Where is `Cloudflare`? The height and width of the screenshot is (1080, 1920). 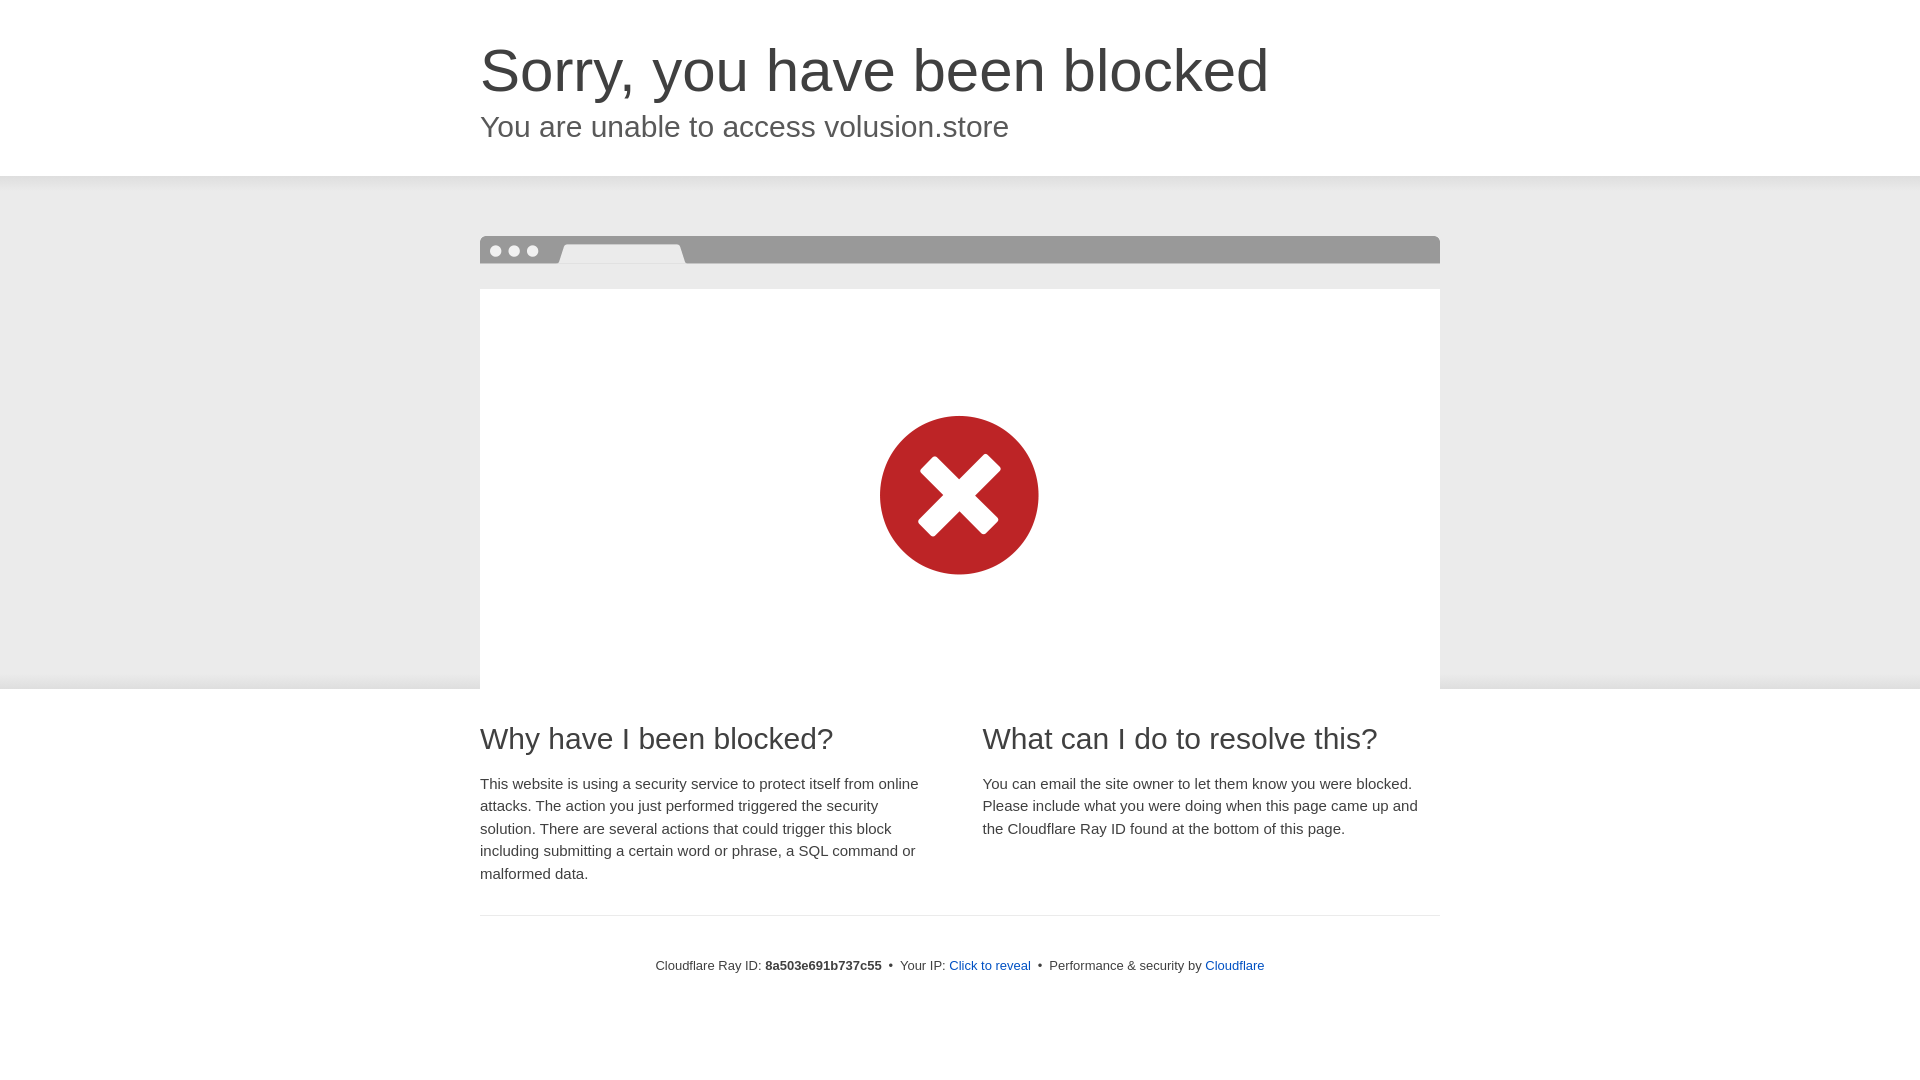 Cloudflare is located at coordinates (1234, 965).